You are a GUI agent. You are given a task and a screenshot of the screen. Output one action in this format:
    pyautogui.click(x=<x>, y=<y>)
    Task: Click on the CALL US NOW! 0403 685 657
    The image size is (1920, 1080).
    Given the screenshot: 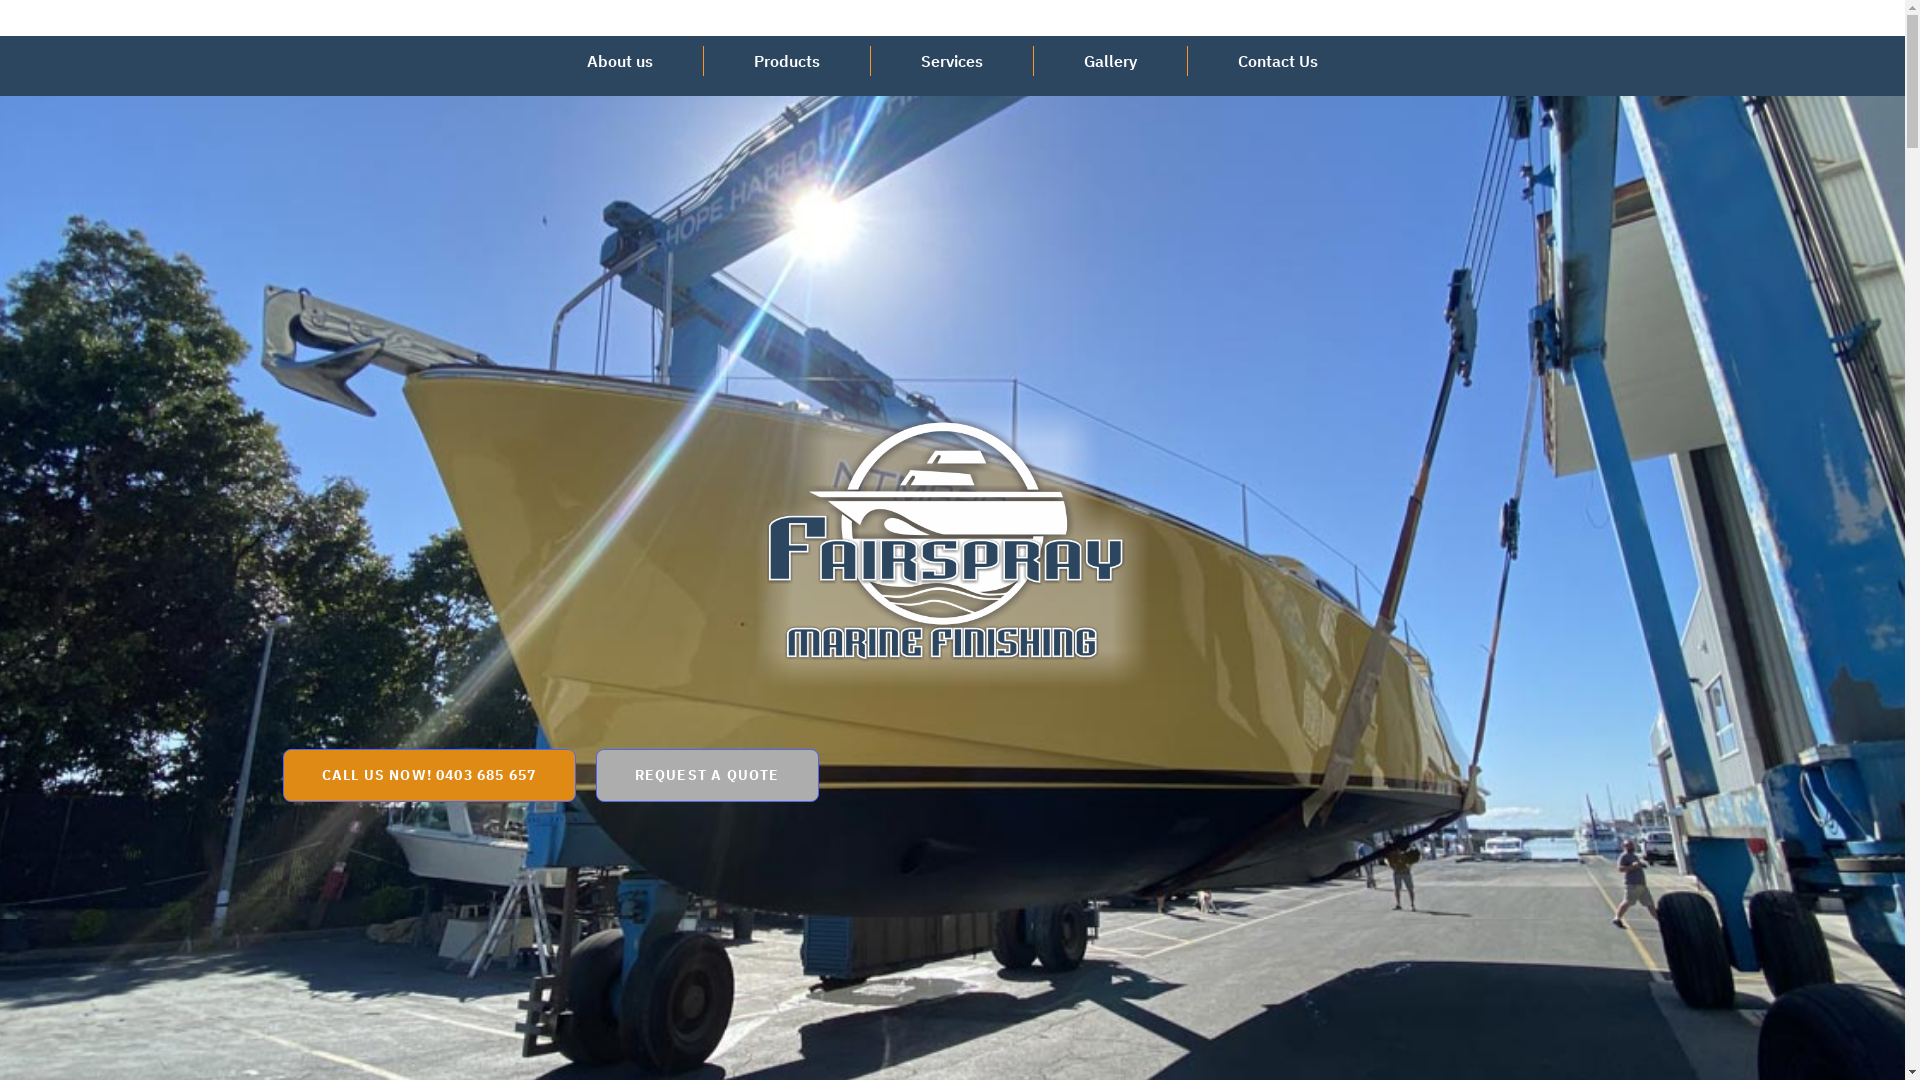 What is the action you would take?
    pyautogui.click(x=428, y=776)
    